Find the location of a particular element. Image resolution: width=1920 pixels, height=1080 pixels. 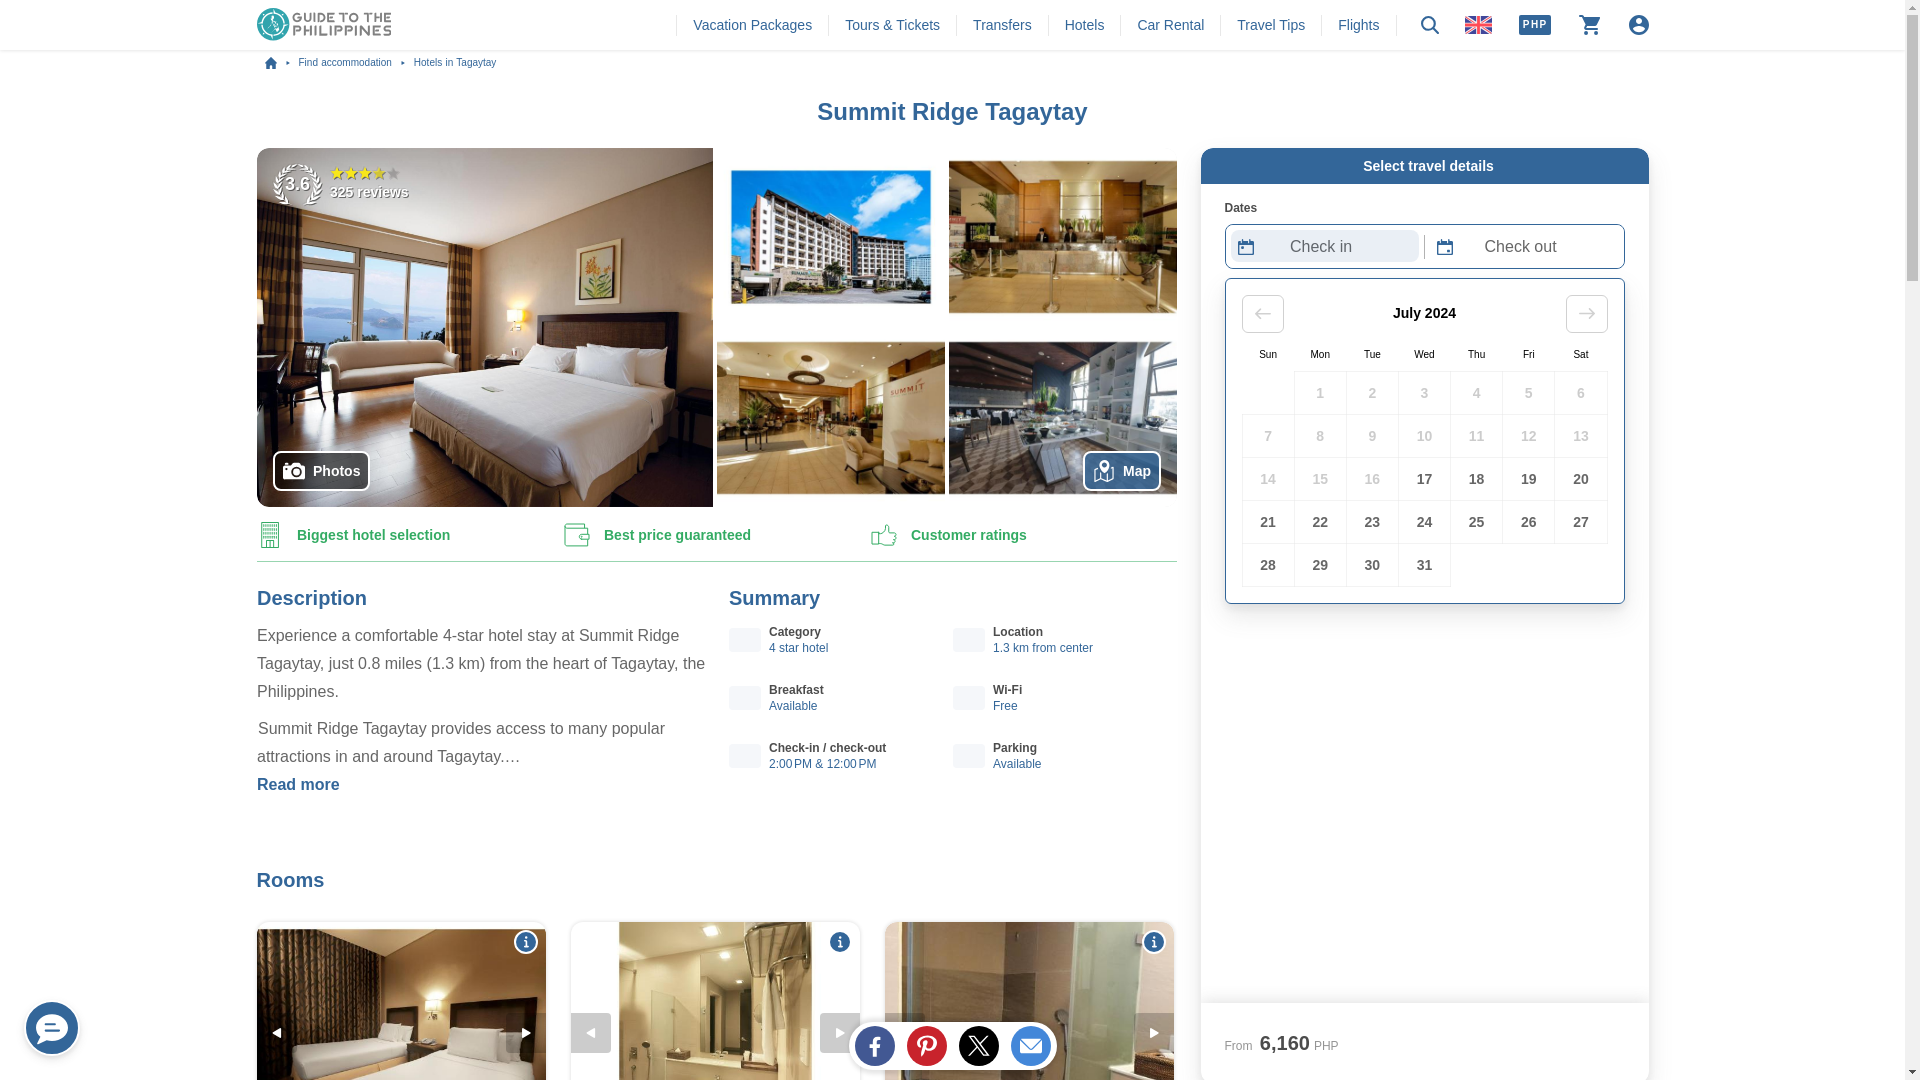

Flights is located at coordinates (1358, 24).